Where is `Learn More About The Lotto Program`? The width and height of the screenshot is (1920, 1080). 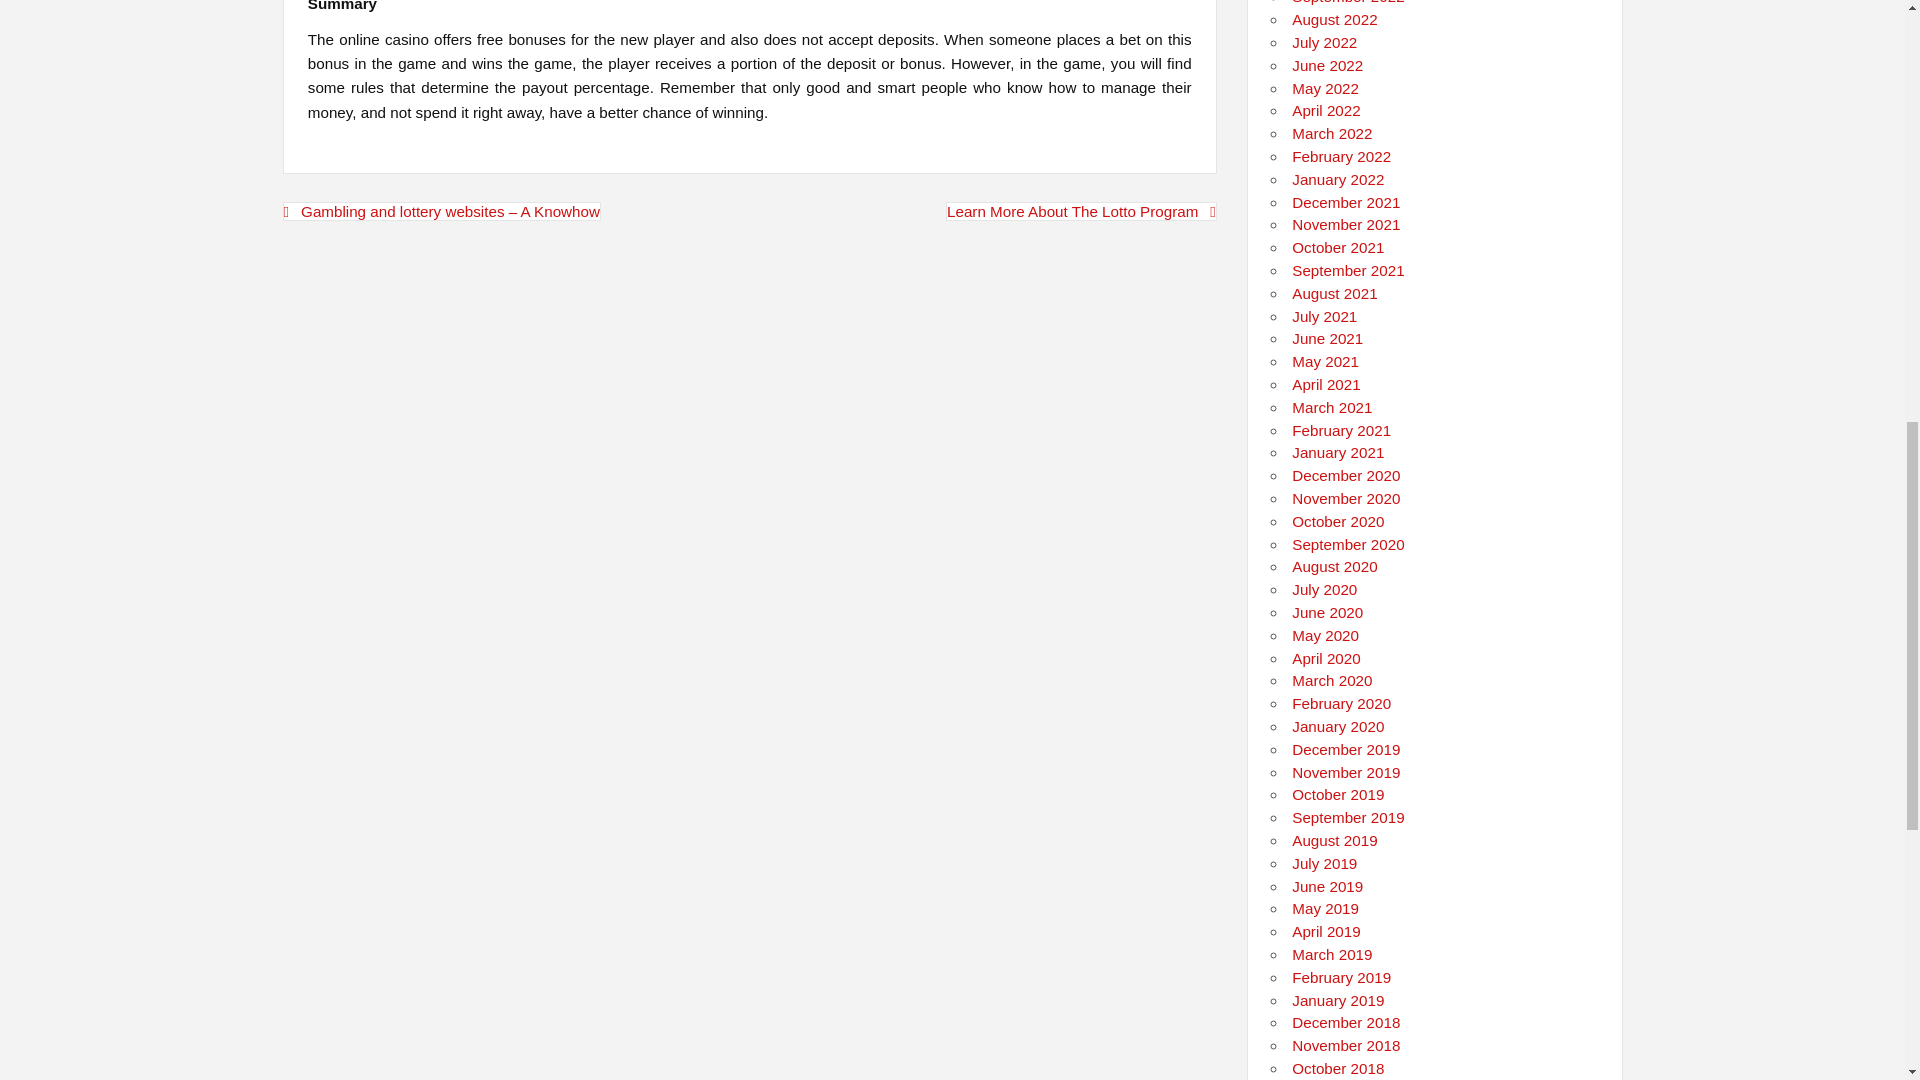 Learn More About The Lotto Program is located at coordinates (1082, 211).